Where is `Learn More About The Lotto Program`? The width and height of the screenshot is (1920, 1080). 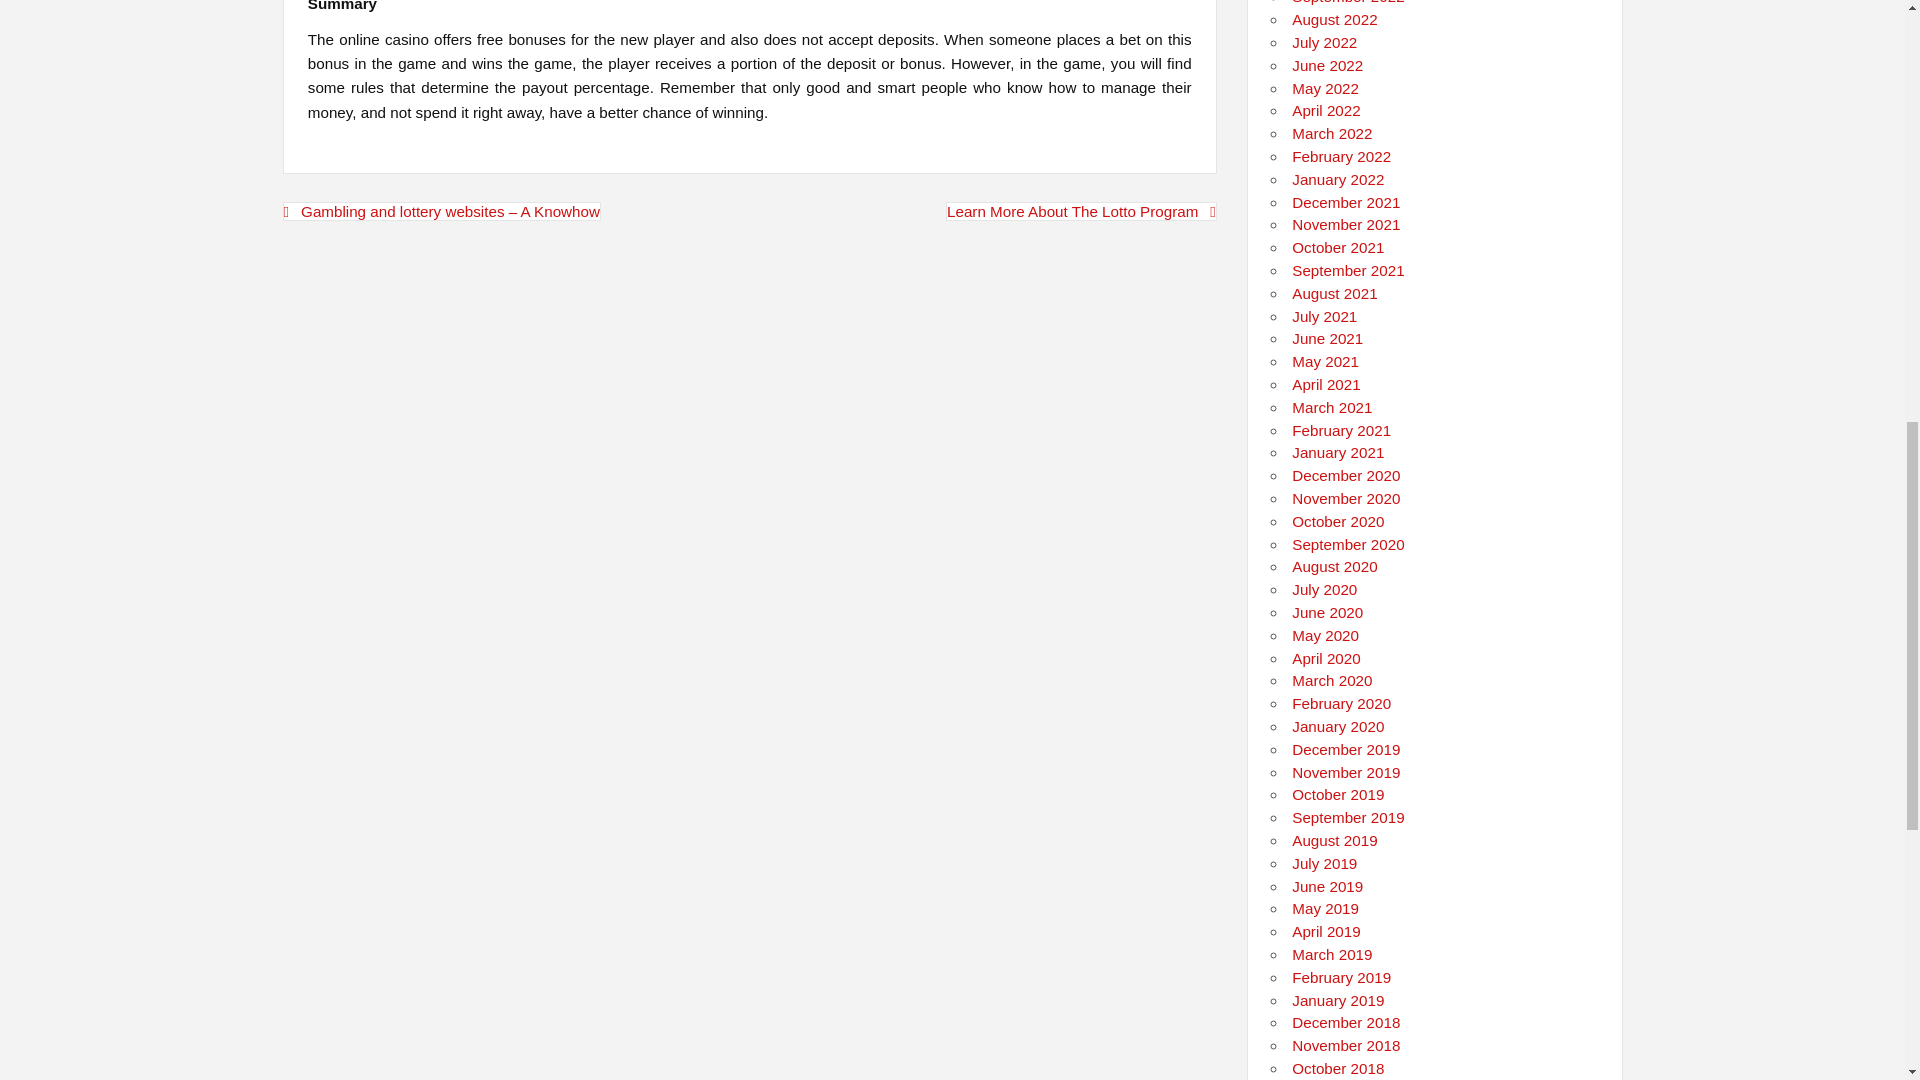 Learn More About The Lotto Program is located at coordinates (1082, 211).